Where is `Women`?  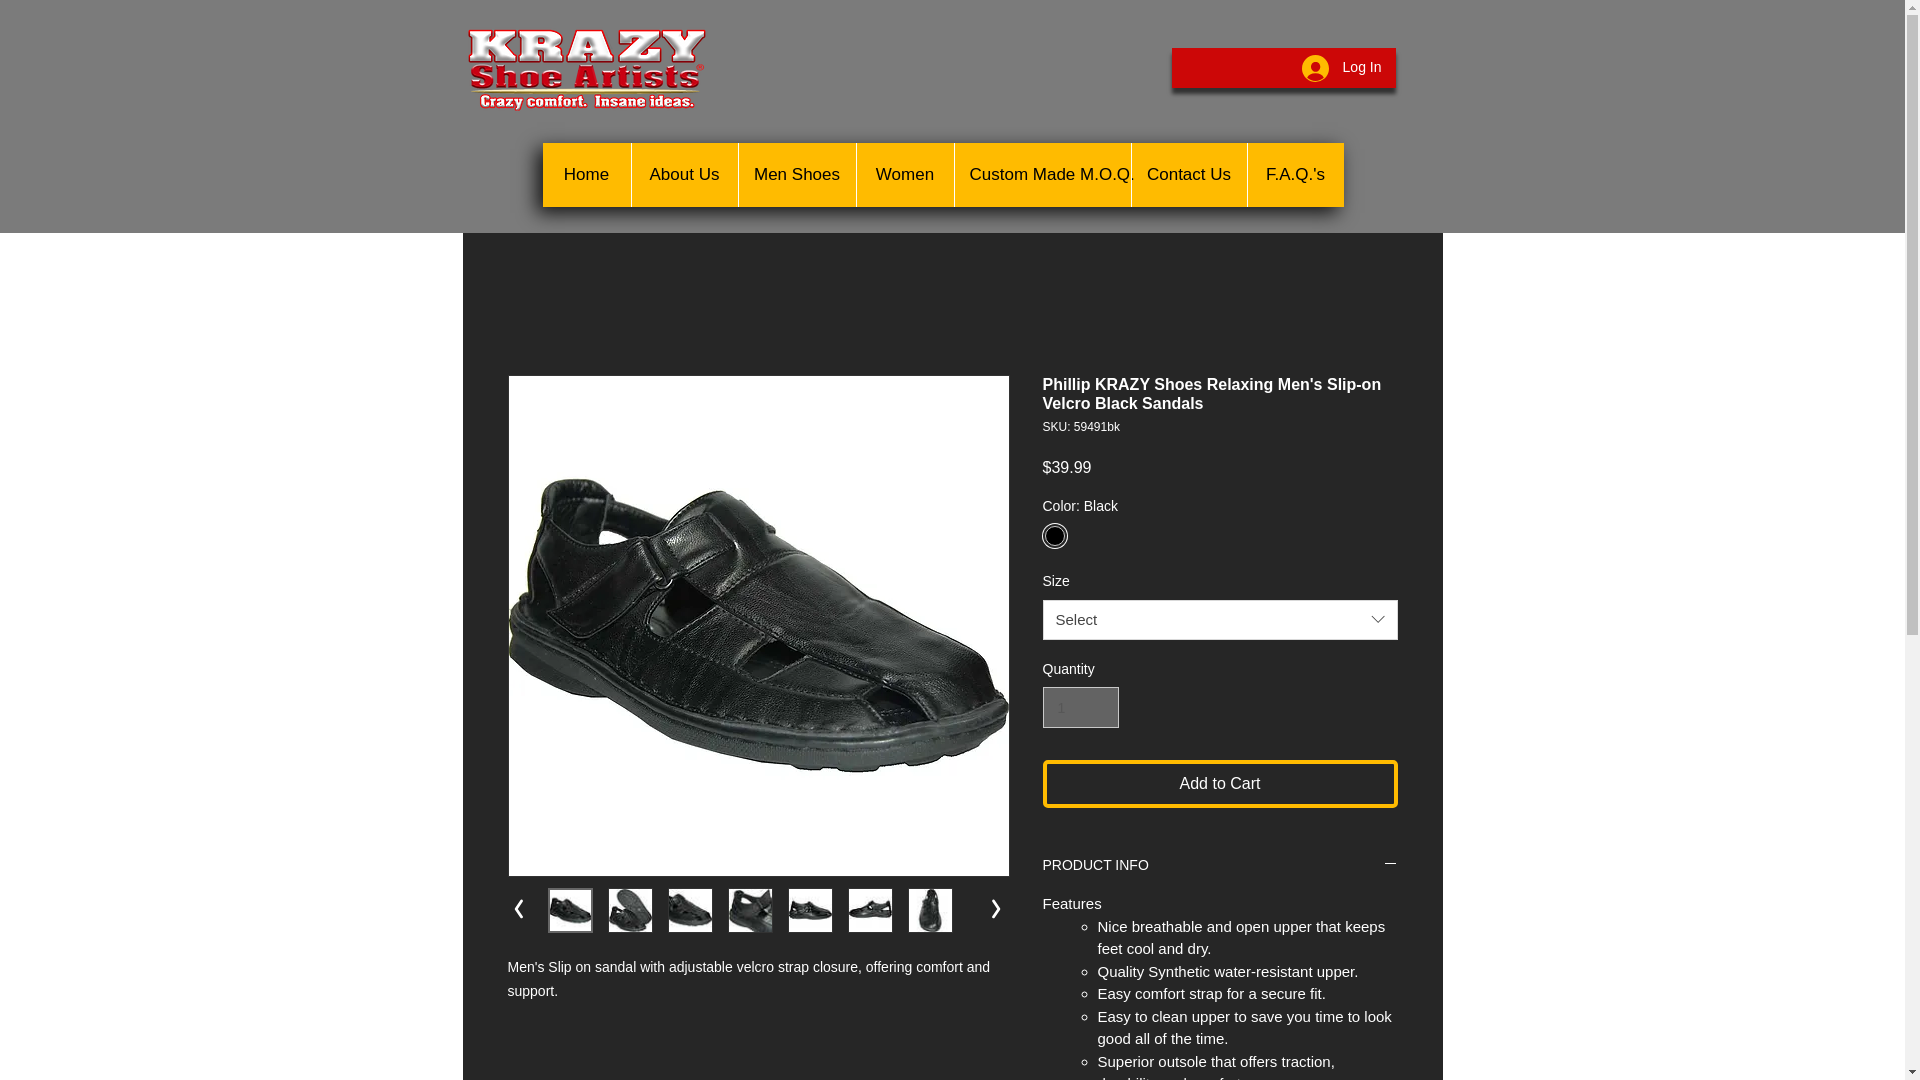
Women is located at coordinates (905, 174).